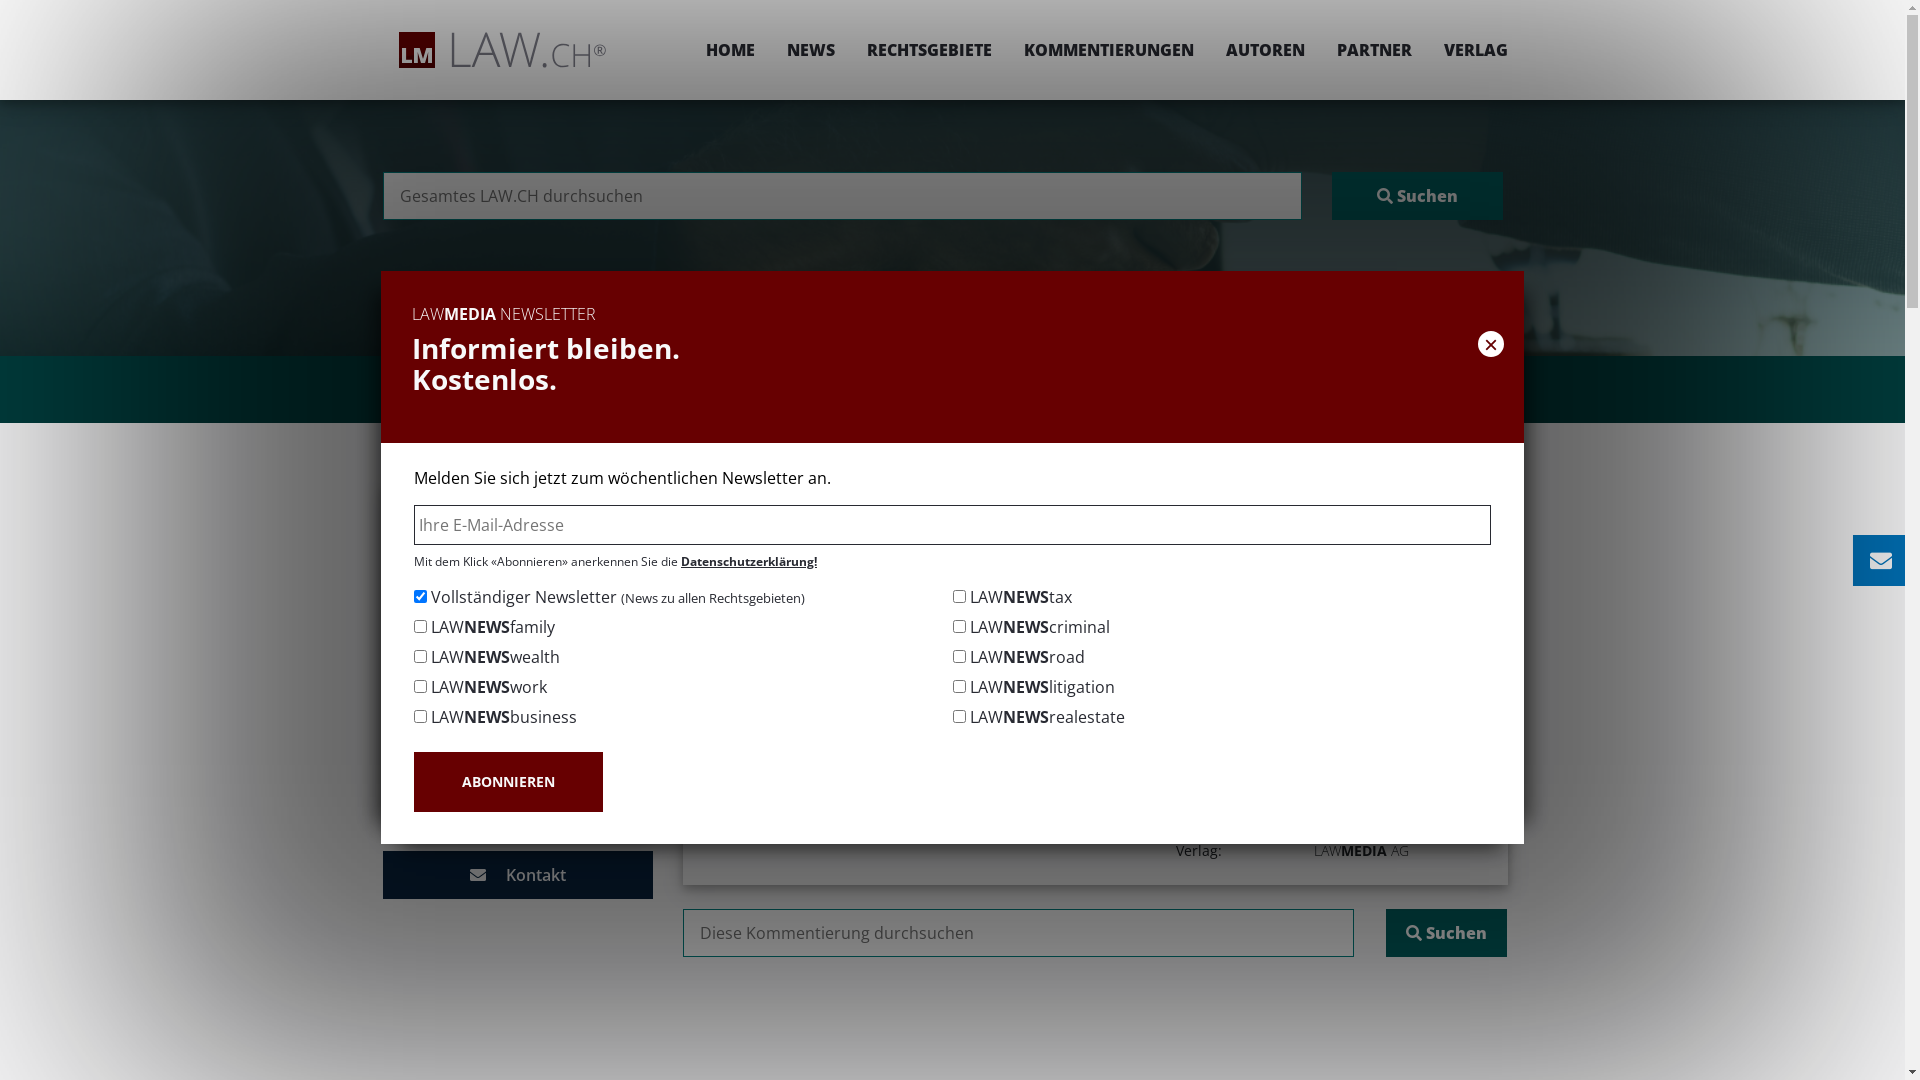 Image resolution: width=1920 pixels, height=1080 pixels. What do you see at coordinates (928, 50) in the screenshot?
I see `RECHTSGEBIETE` at bounding box center [928, 50].